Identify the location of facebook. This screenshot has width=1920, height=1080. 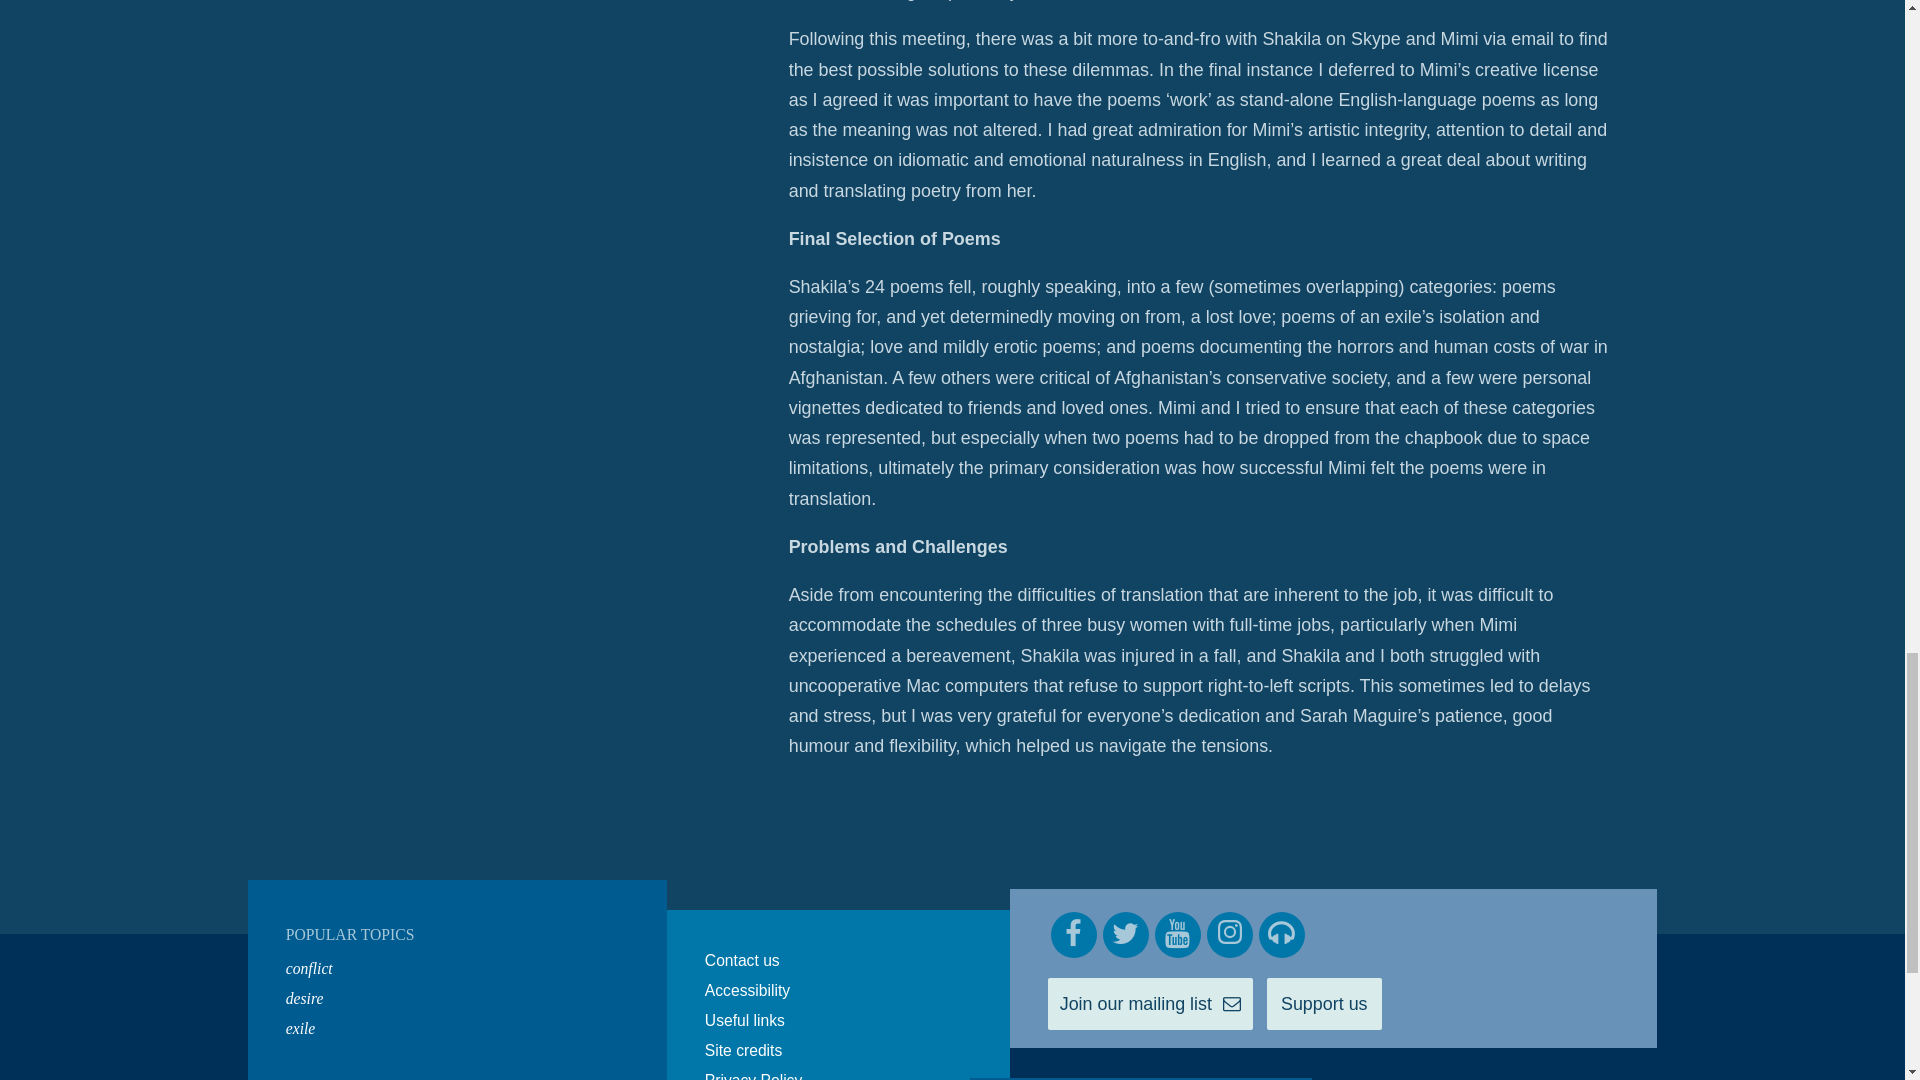
(1073, 934).